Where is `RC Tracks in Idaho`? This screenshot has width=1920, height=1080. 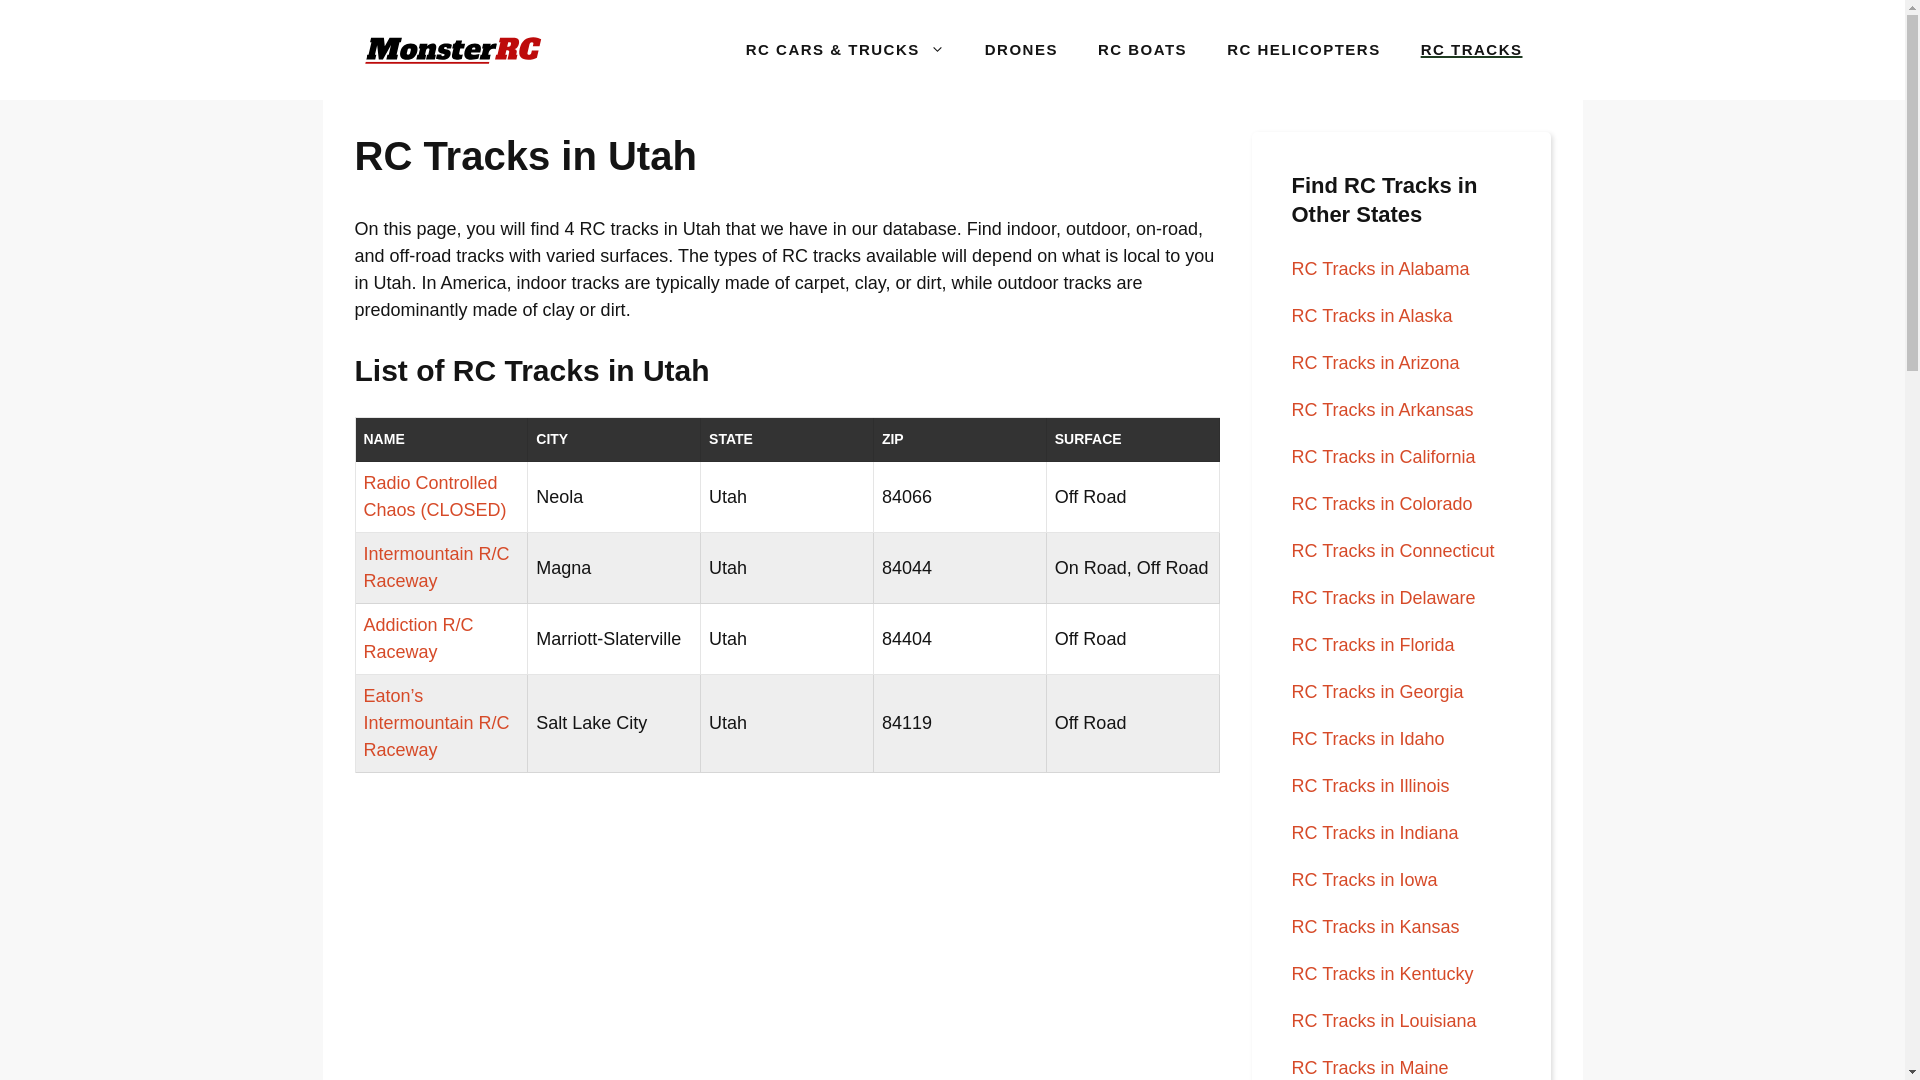 RC Tracks in Idaho is located at coordinates (1368, 739).